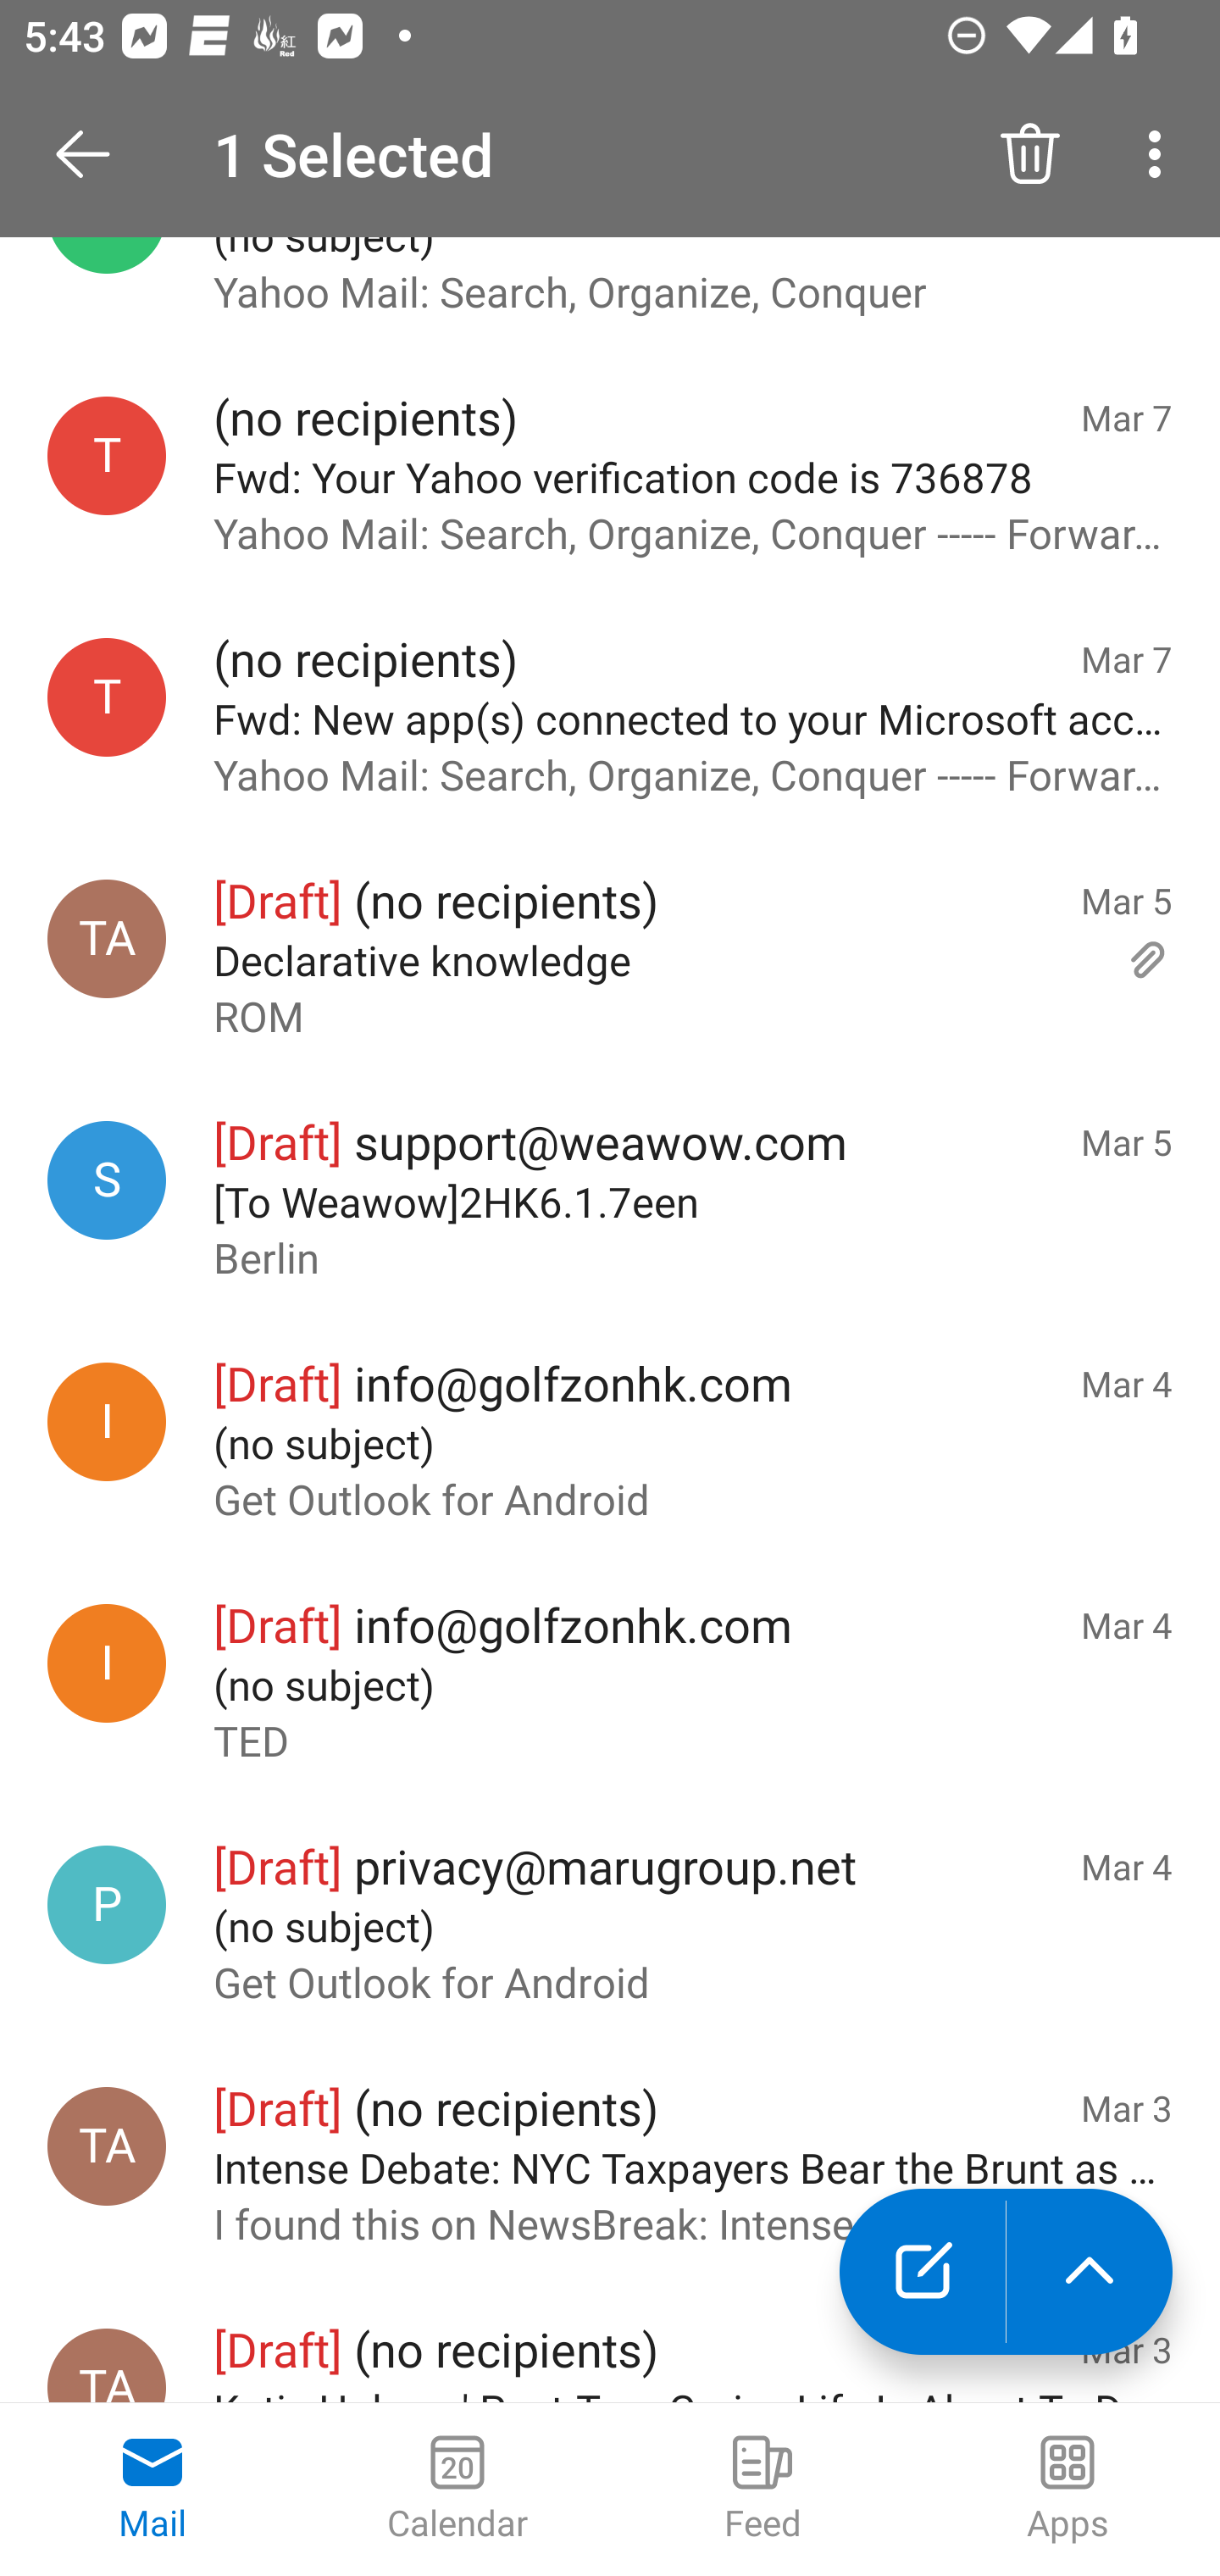 The image size is (1220, 2576). Describe the element at coordinates (94, 154) in the screenshot. I see `Open Navigation Drawer` at that location.